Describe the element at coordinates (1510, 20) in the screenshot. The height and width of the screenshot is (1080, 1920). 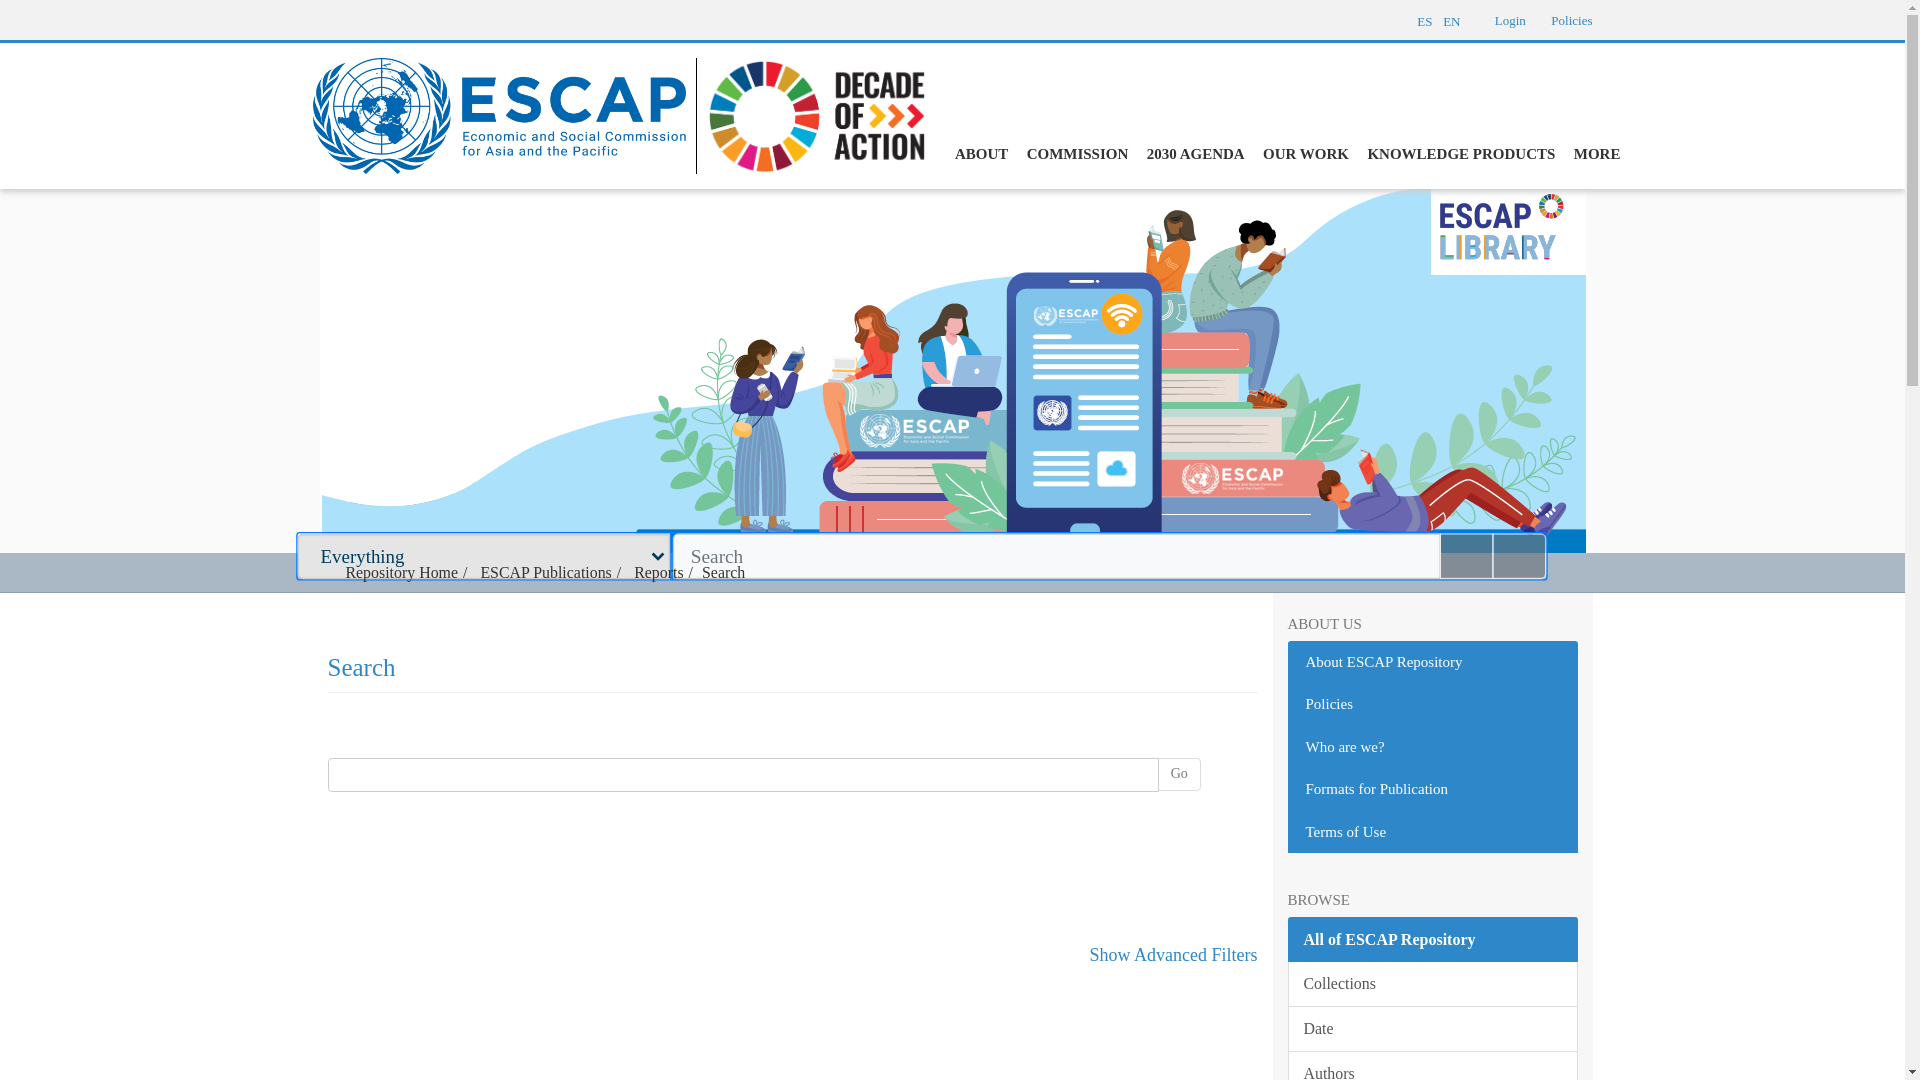
I see `Login` at that location.